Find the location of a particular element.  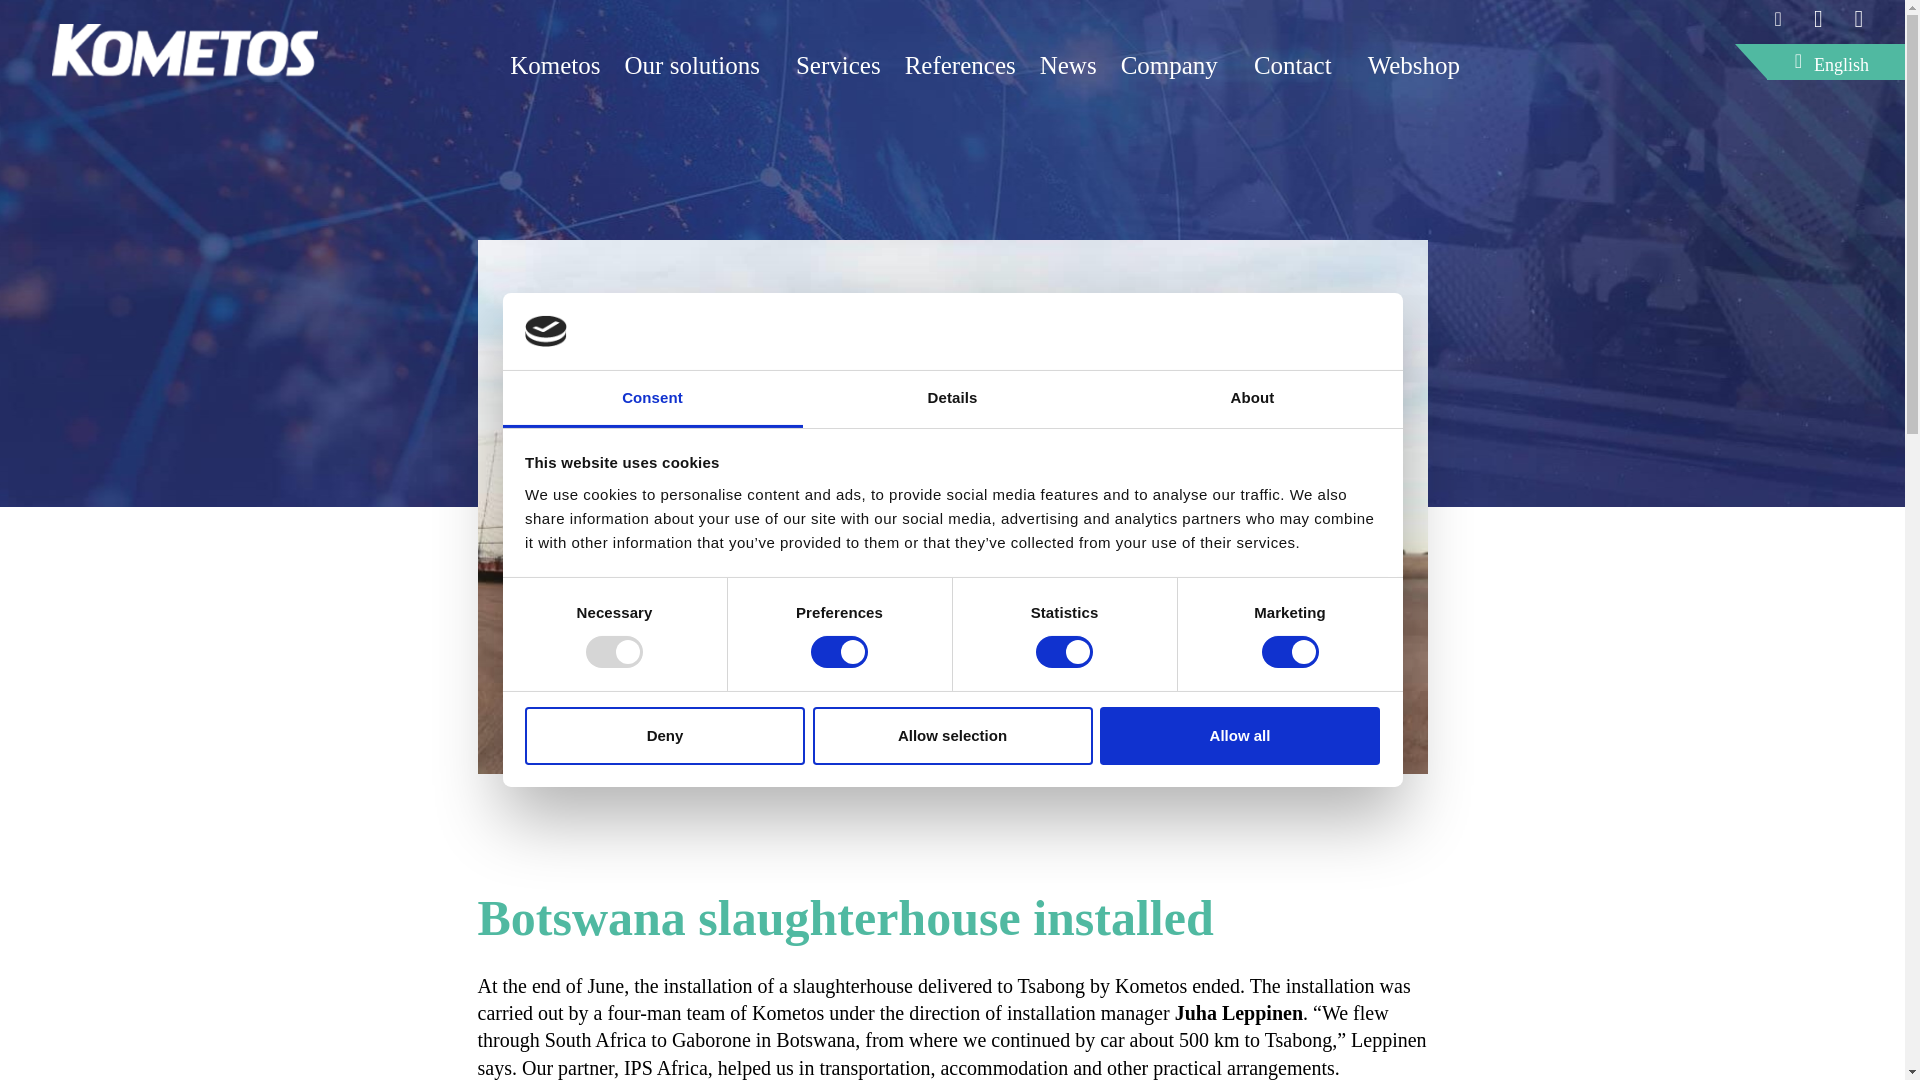

Consent is located at coordinates (652, 399).